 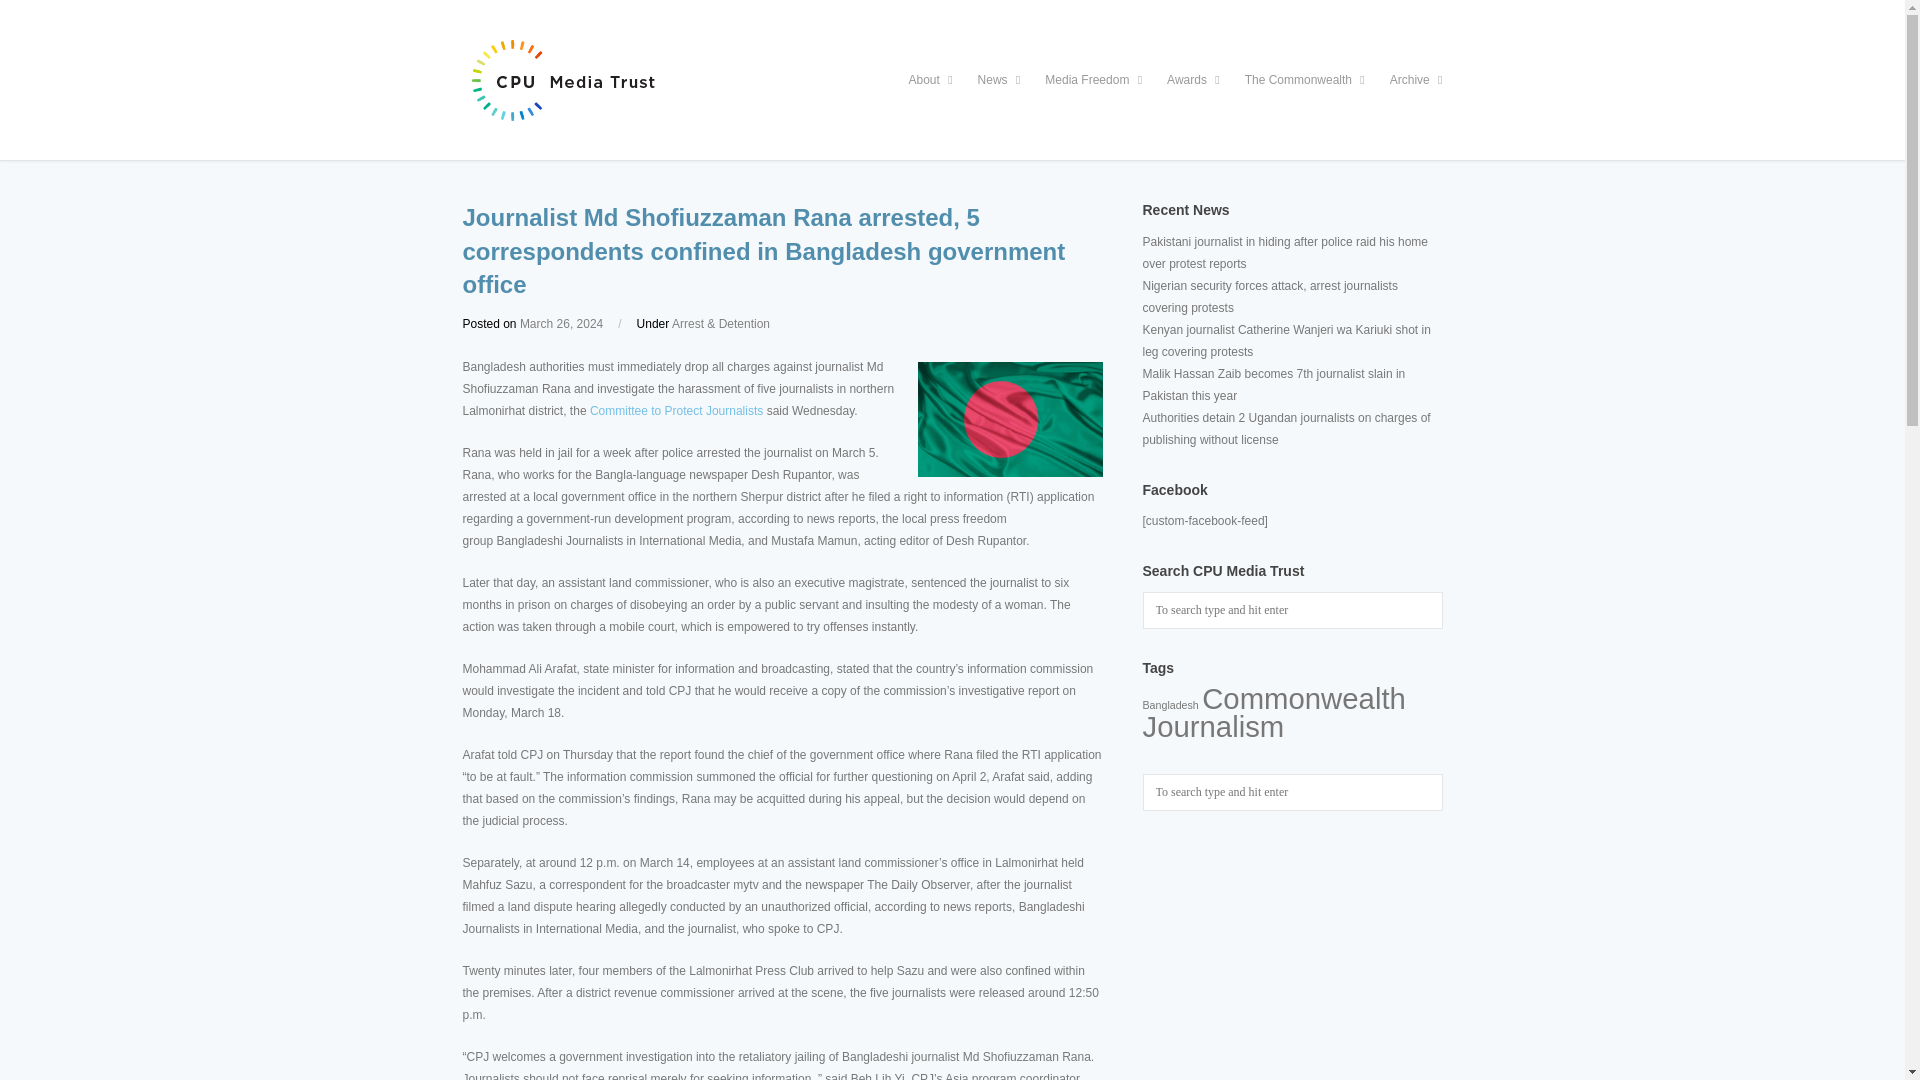 What do you see at coordinates (930, 80) in the screenshot?
I see `About` at bounding box center [930, 80].